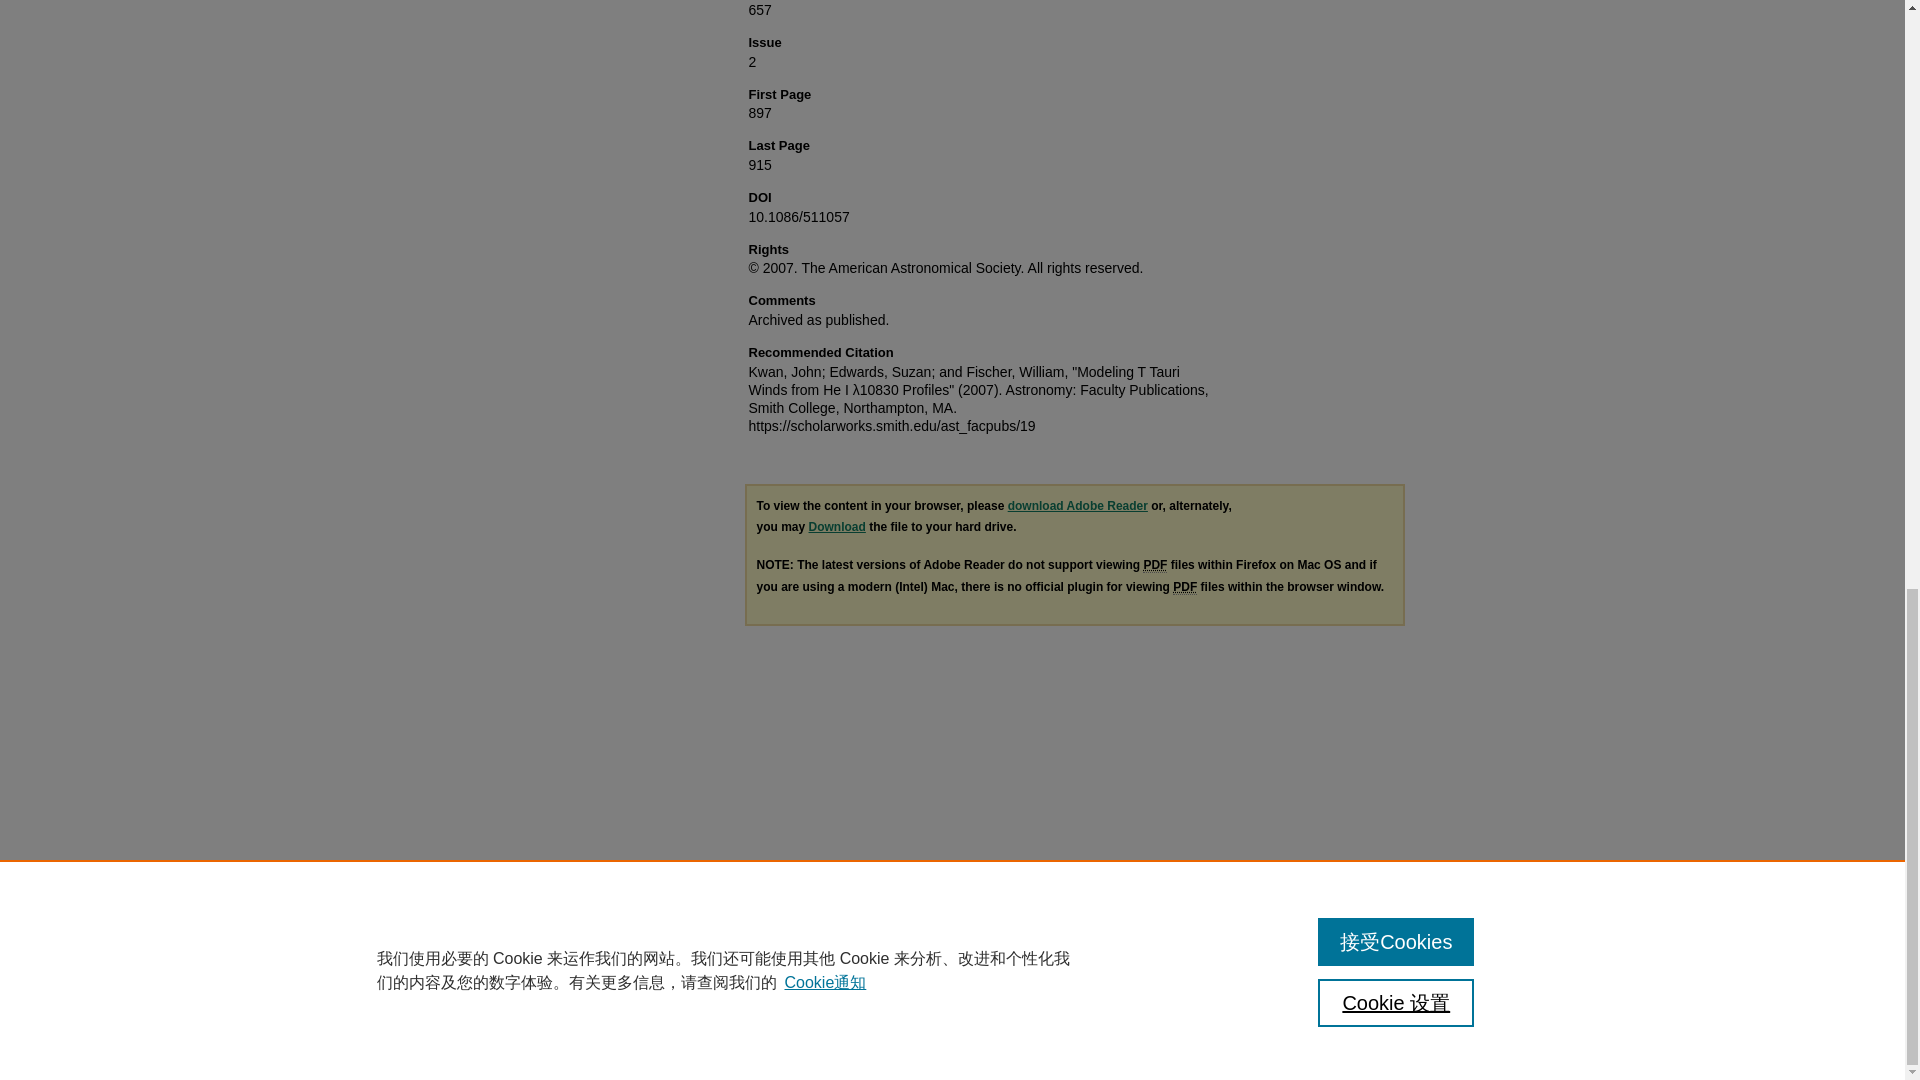 Image resolution: width=1920 pixels, height=1080 pixels. I want to click on Portable Document Format, so click(1154, 566).